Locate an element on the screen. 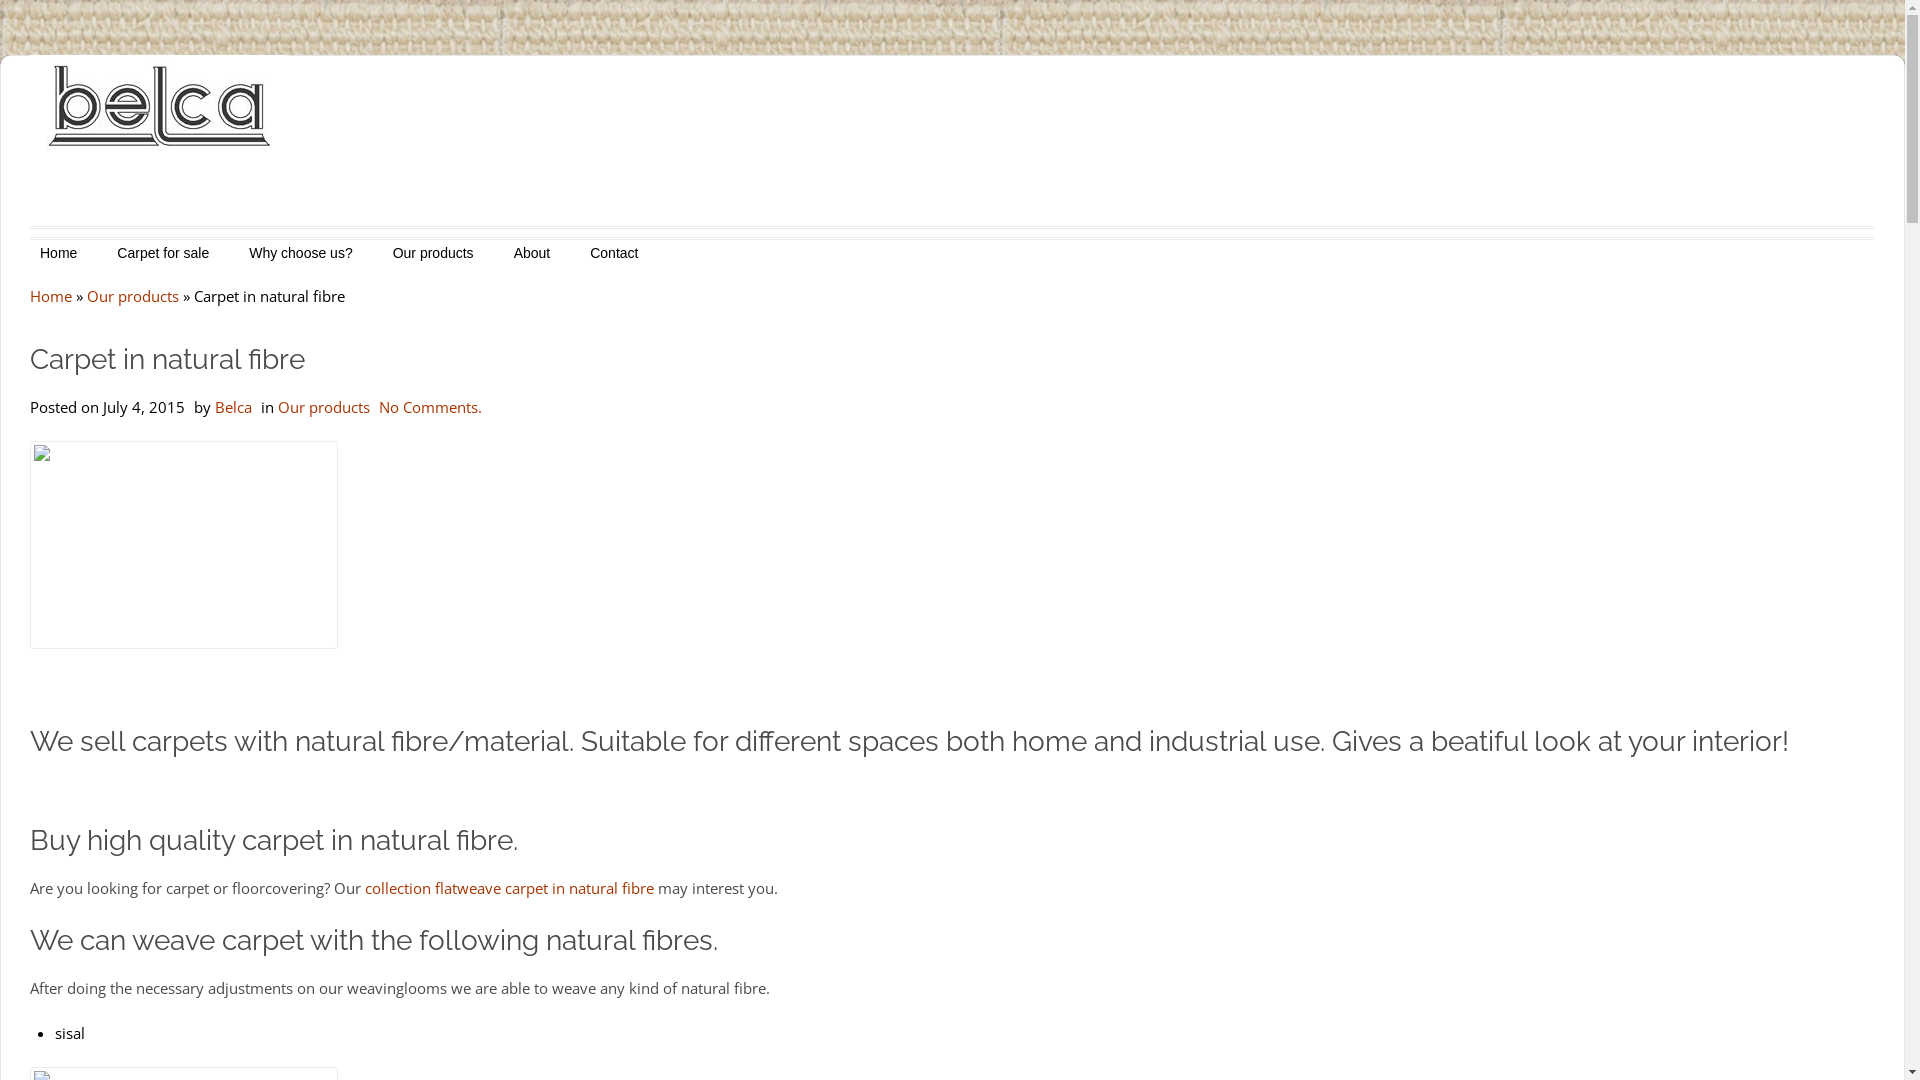  collection flatweave carpet in natural fibre is located at coordinates (510, 888).